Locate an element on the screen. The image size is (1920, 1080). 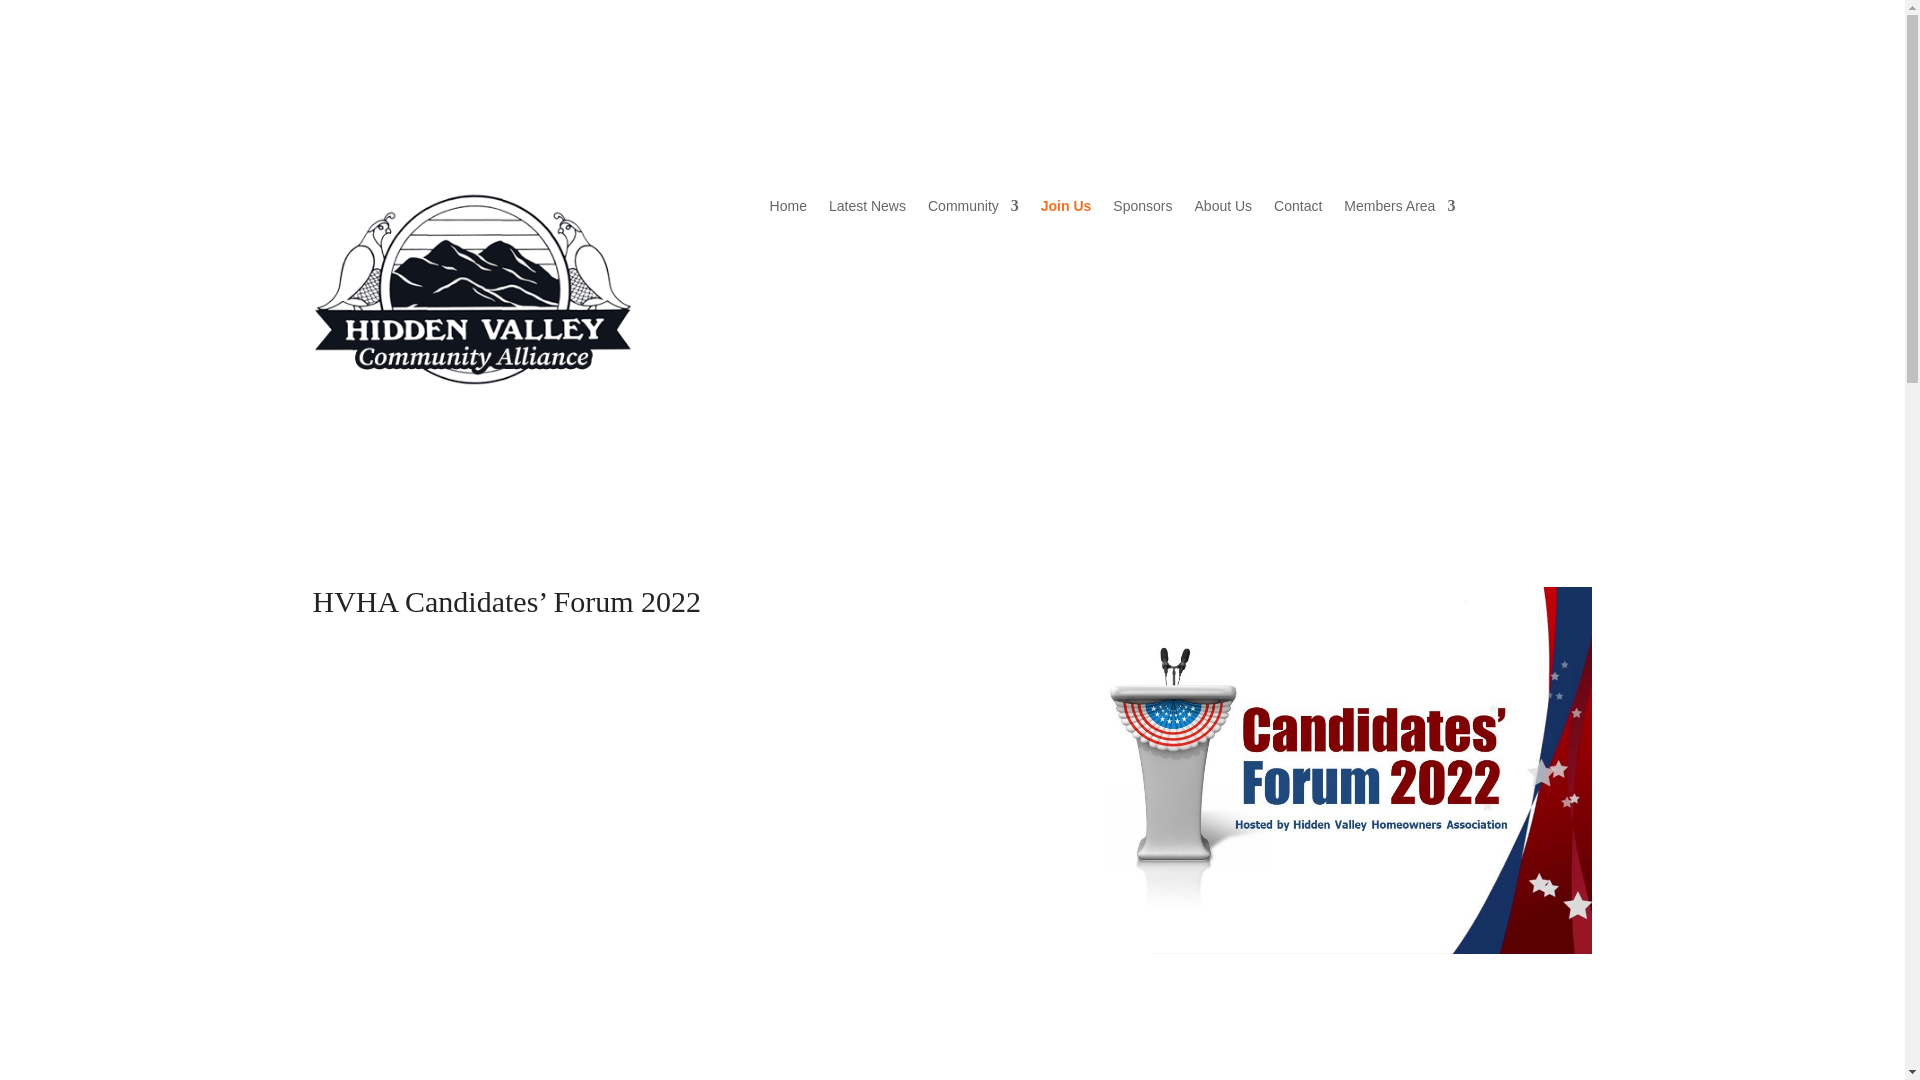
Contact is located at coordinates (1298, 210).